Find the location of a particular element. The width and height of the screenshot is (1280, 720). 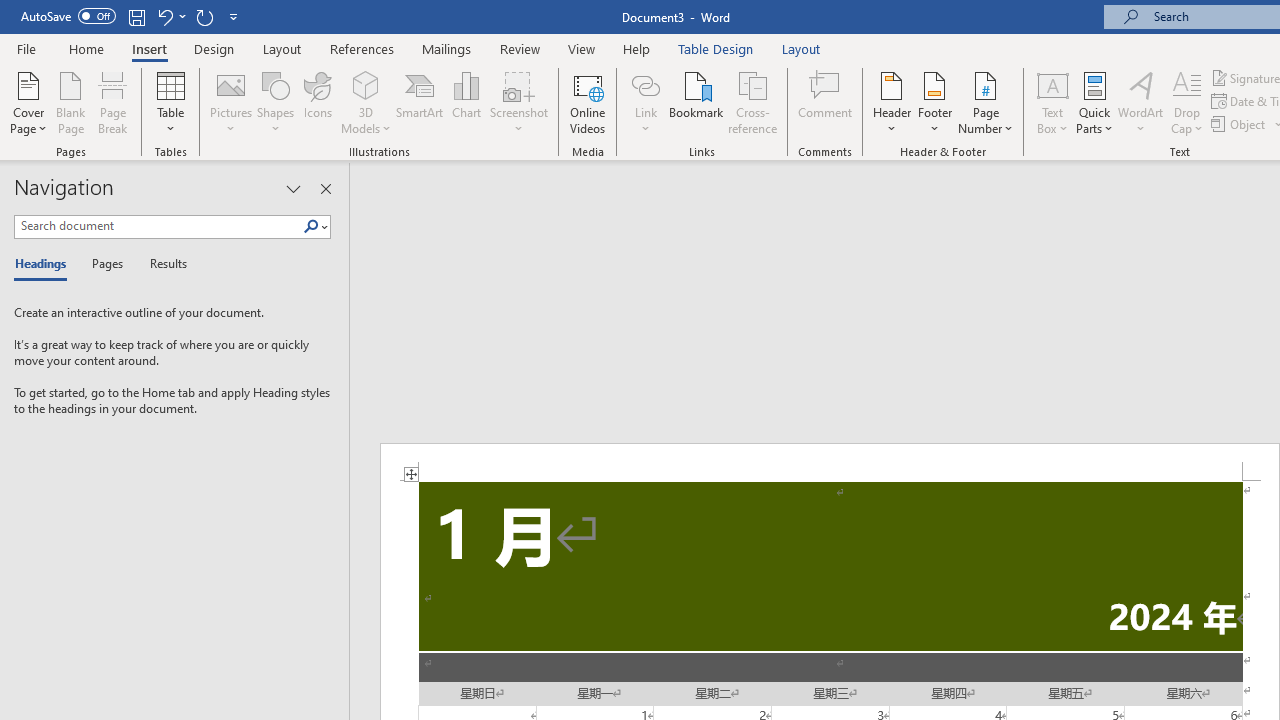

WordArt is located at coordinates (1141, 102).